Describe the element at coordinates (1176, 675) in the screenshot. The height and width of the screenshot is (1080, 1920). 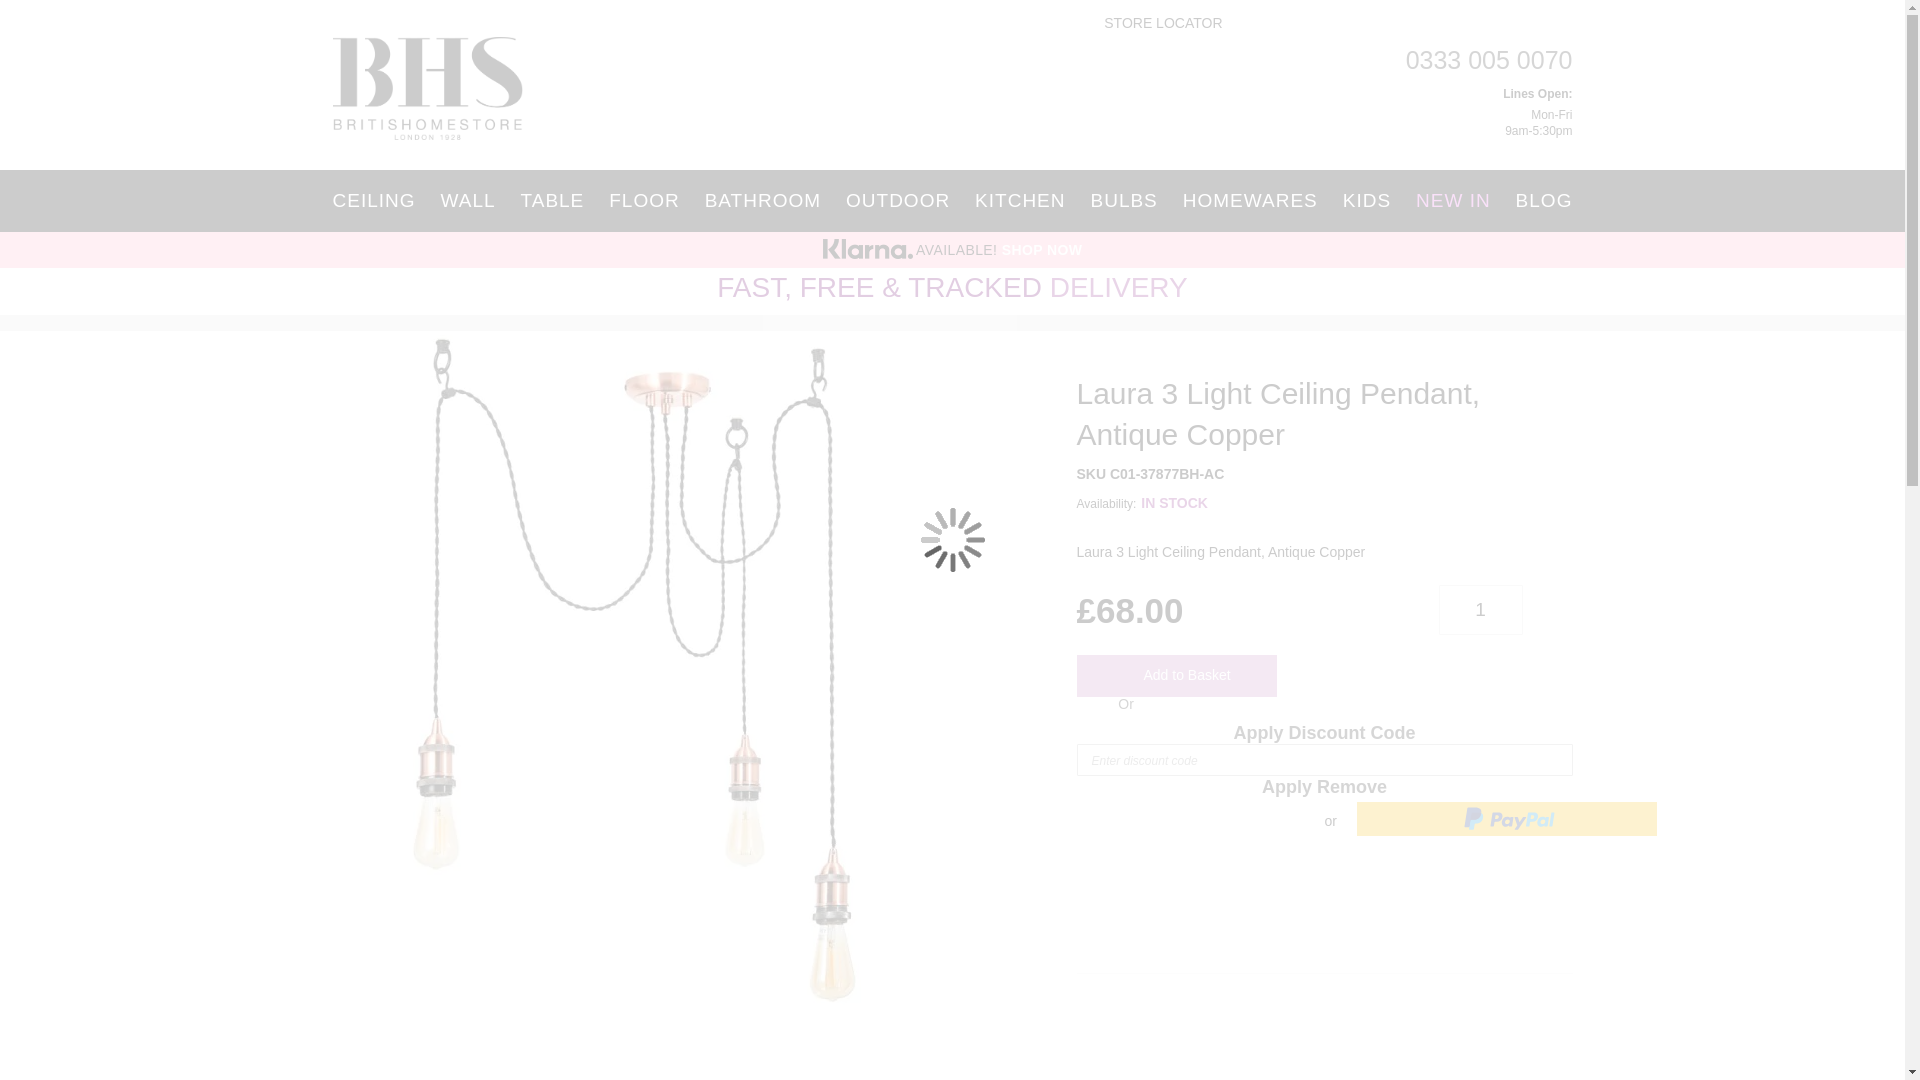
I see `Add to Basket` at that location.